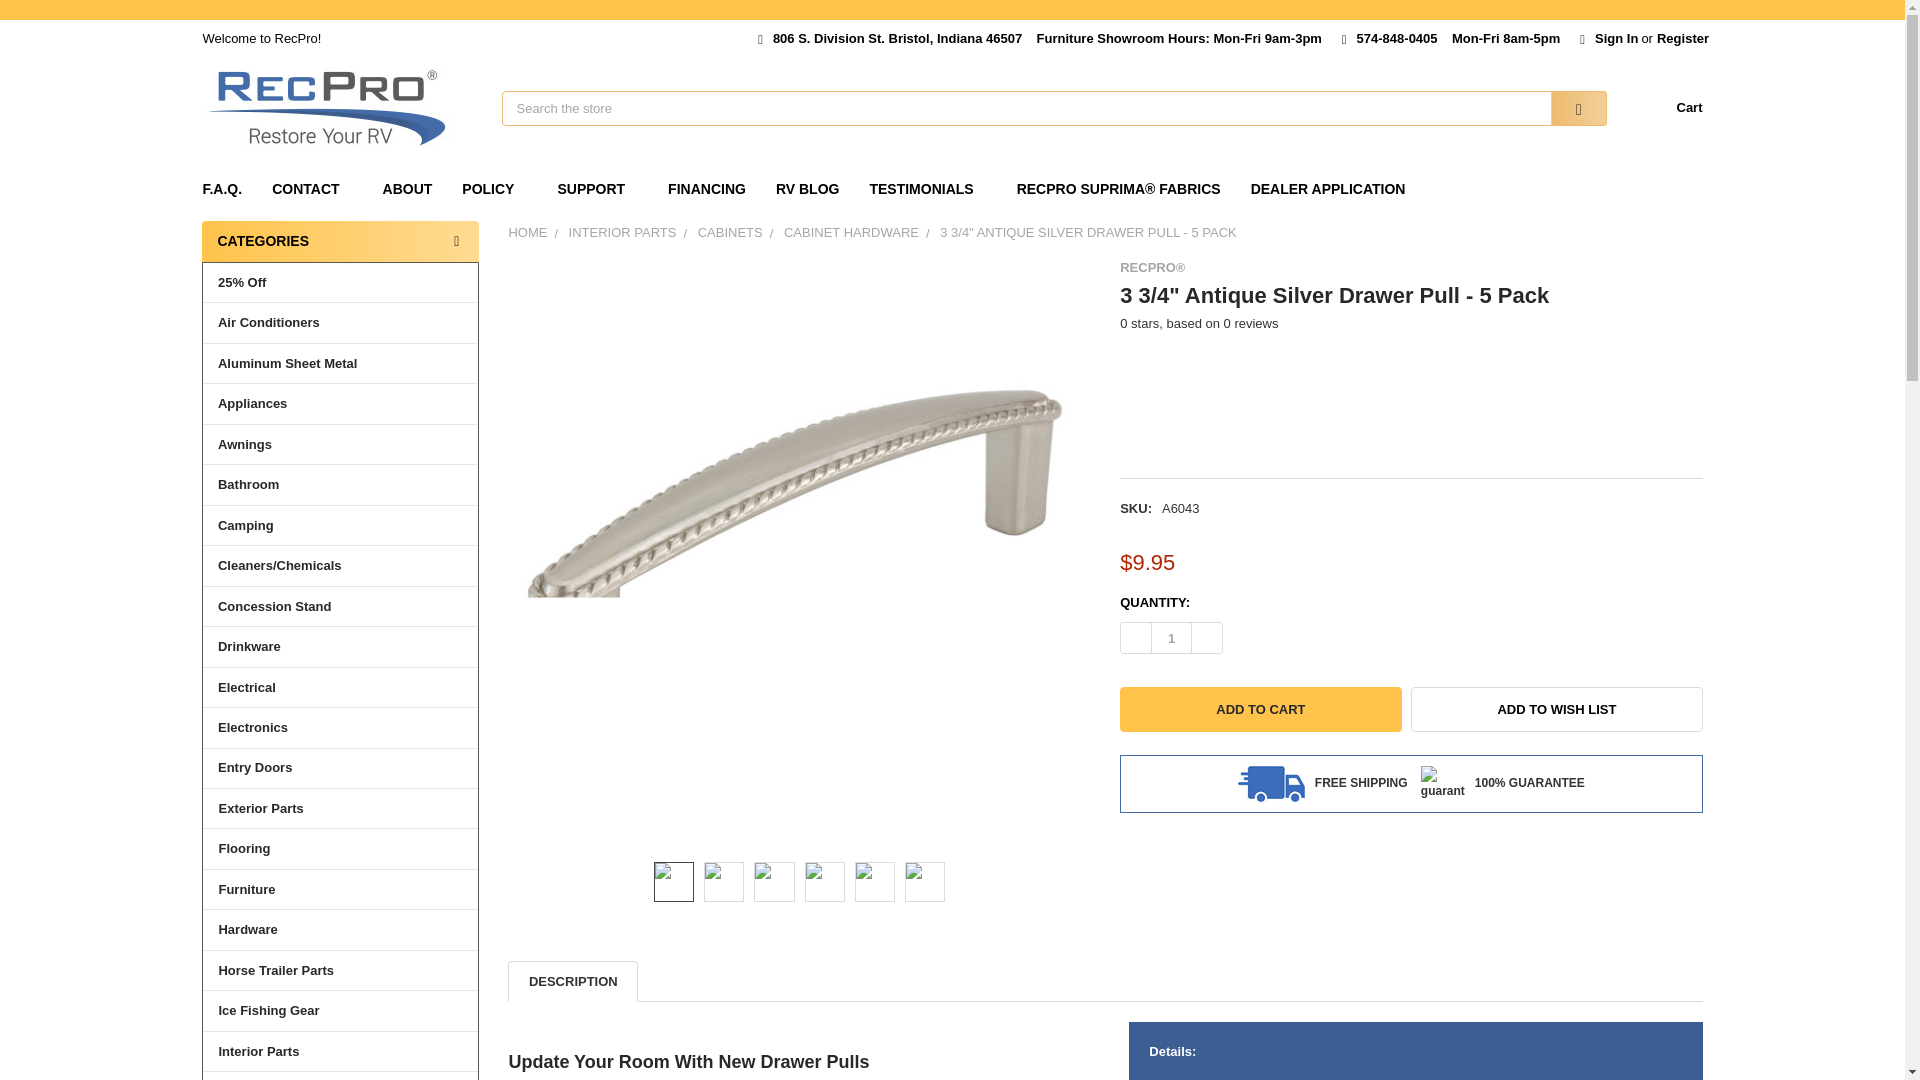 The width and height of the screenshot is (1920, 1080). I want to click on Add to Cart, so click(1260, 709).